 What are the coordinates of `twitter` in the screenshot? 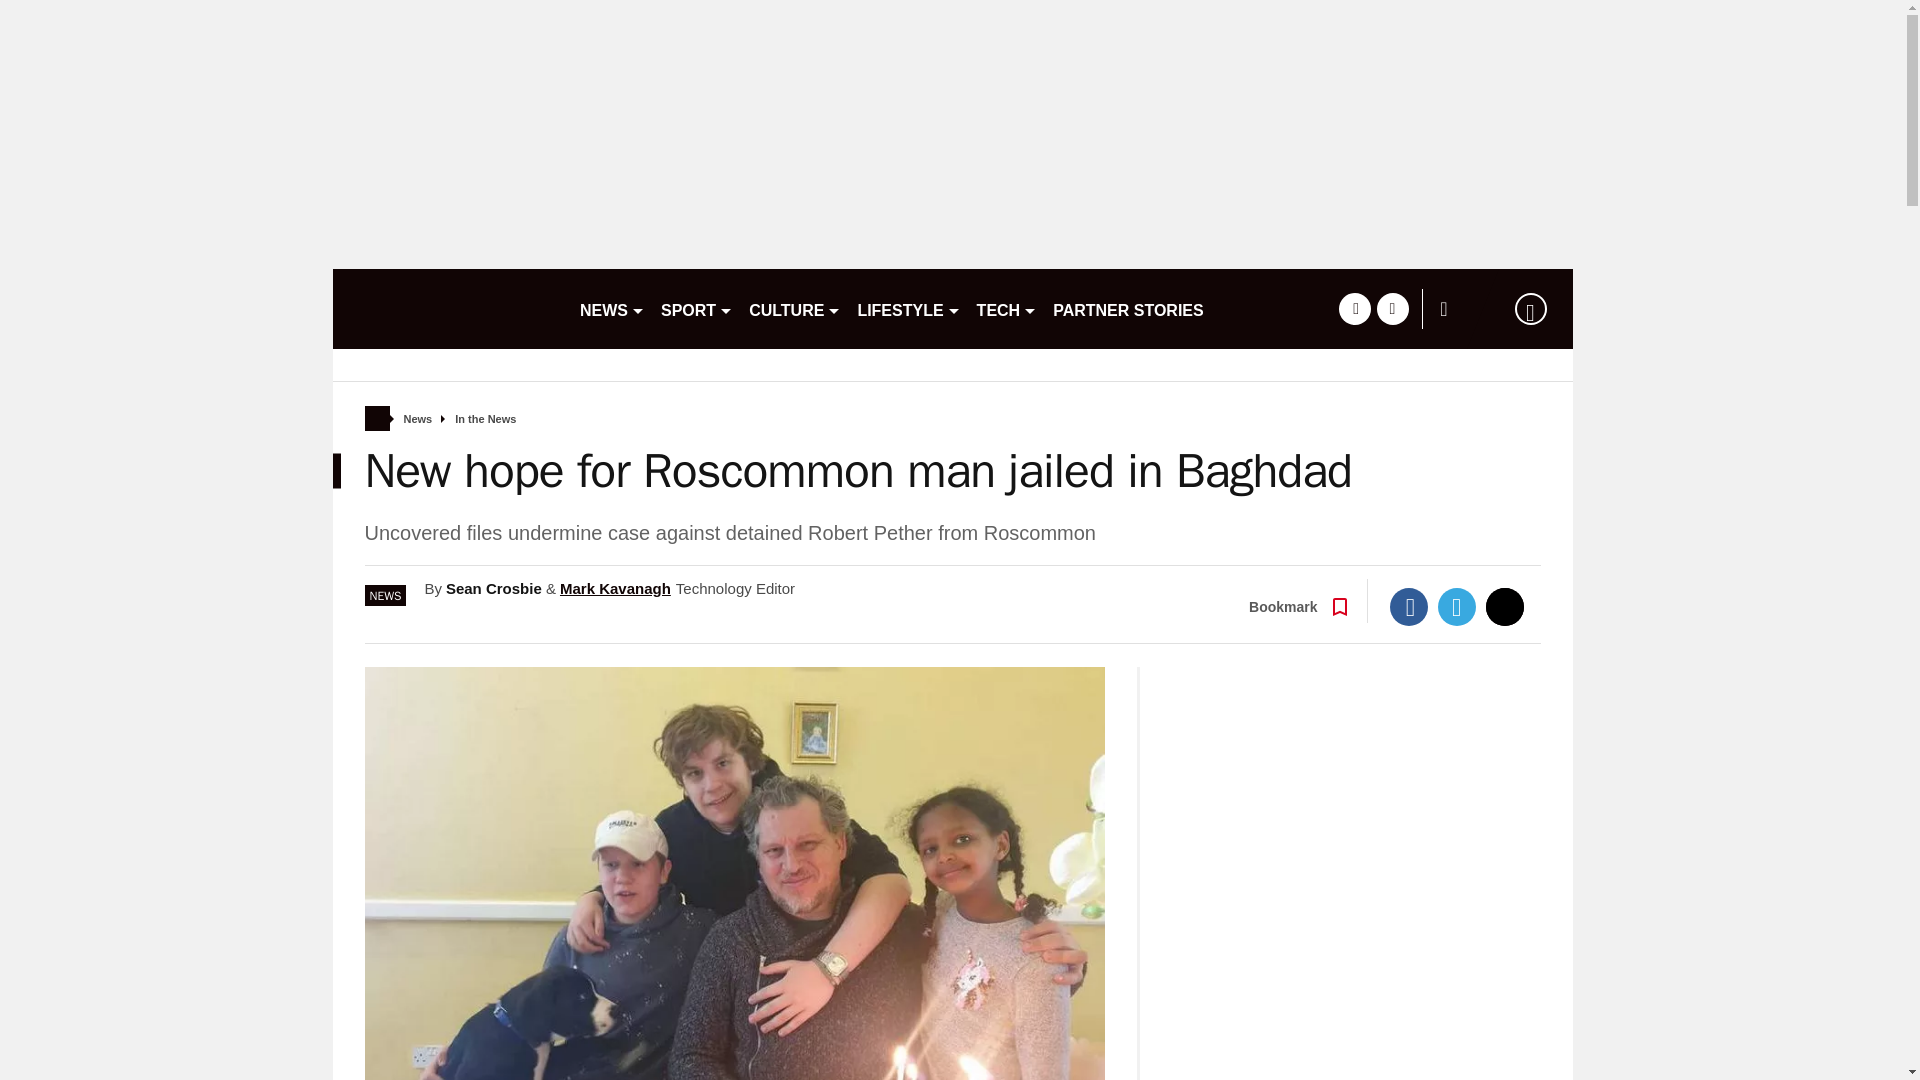 It's located at (1392, 308).